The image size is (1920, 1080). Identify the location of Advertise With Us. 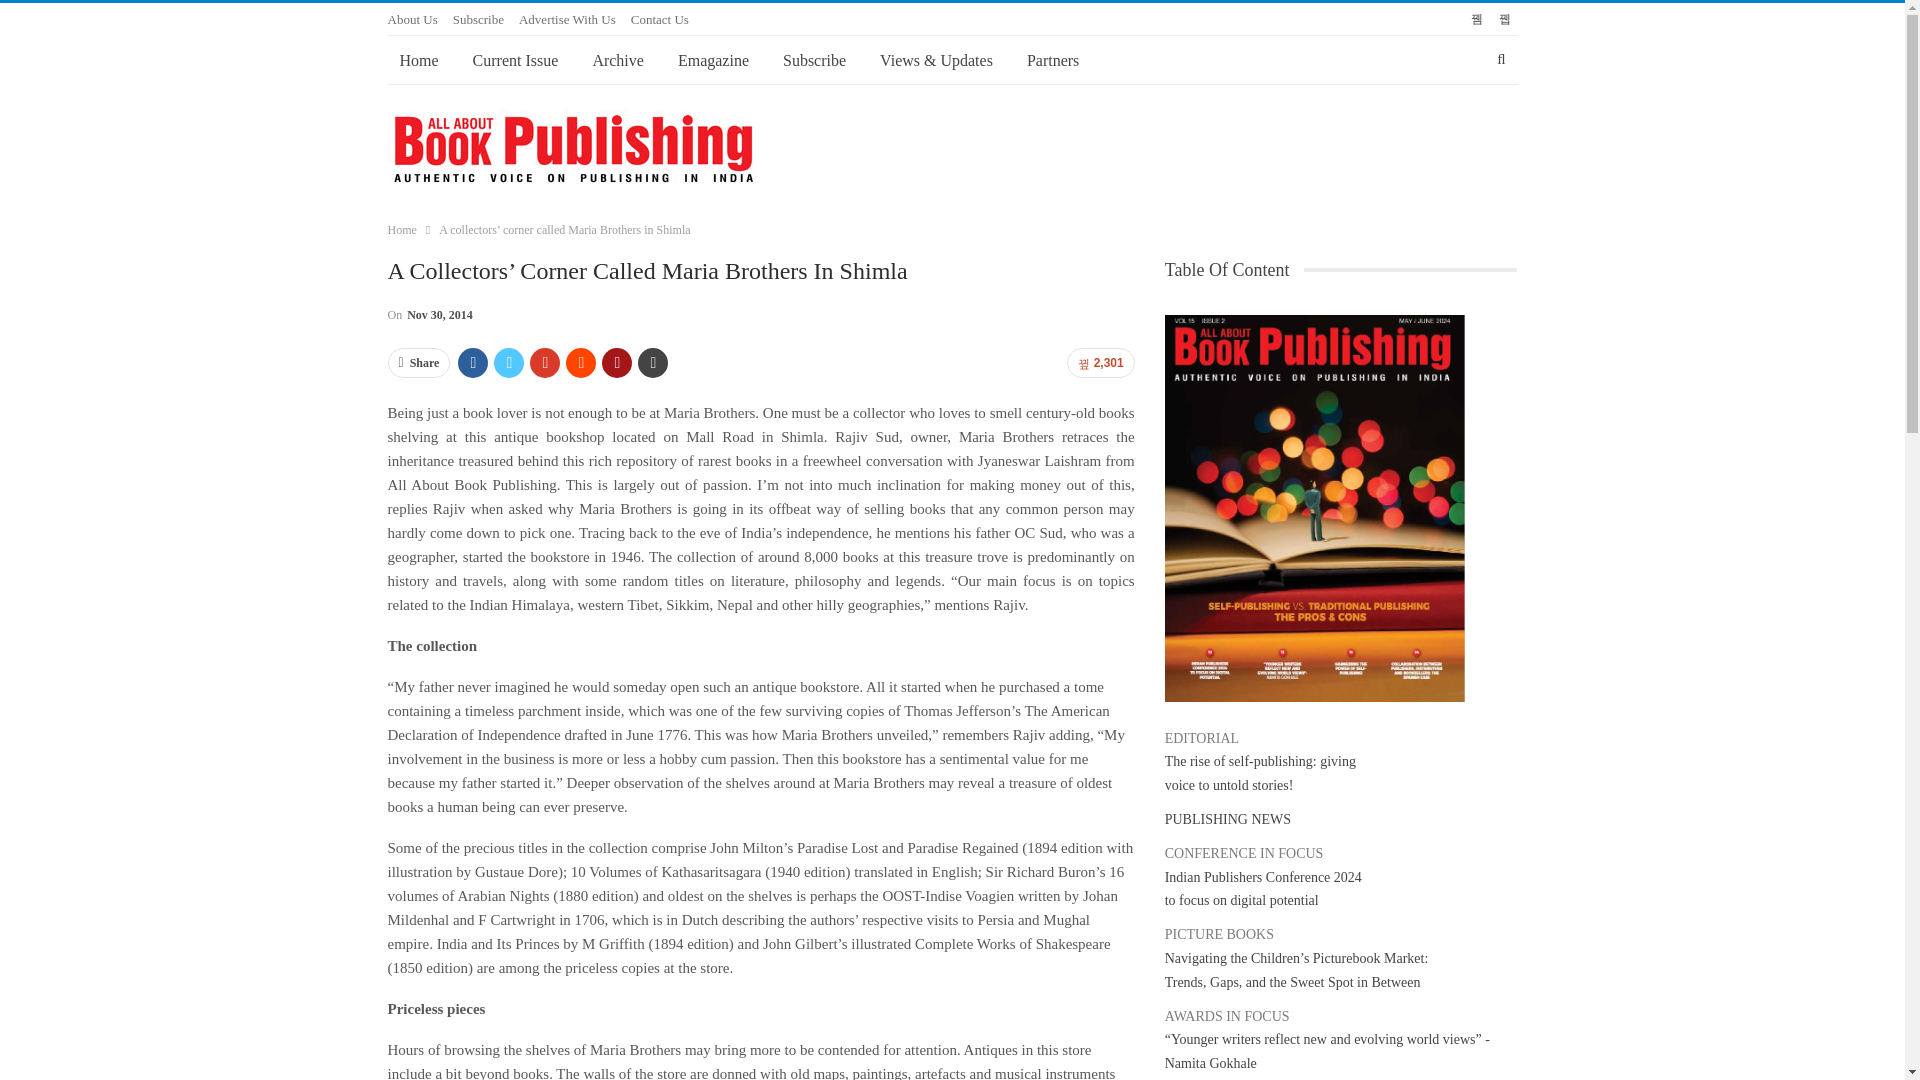
(567, 19).